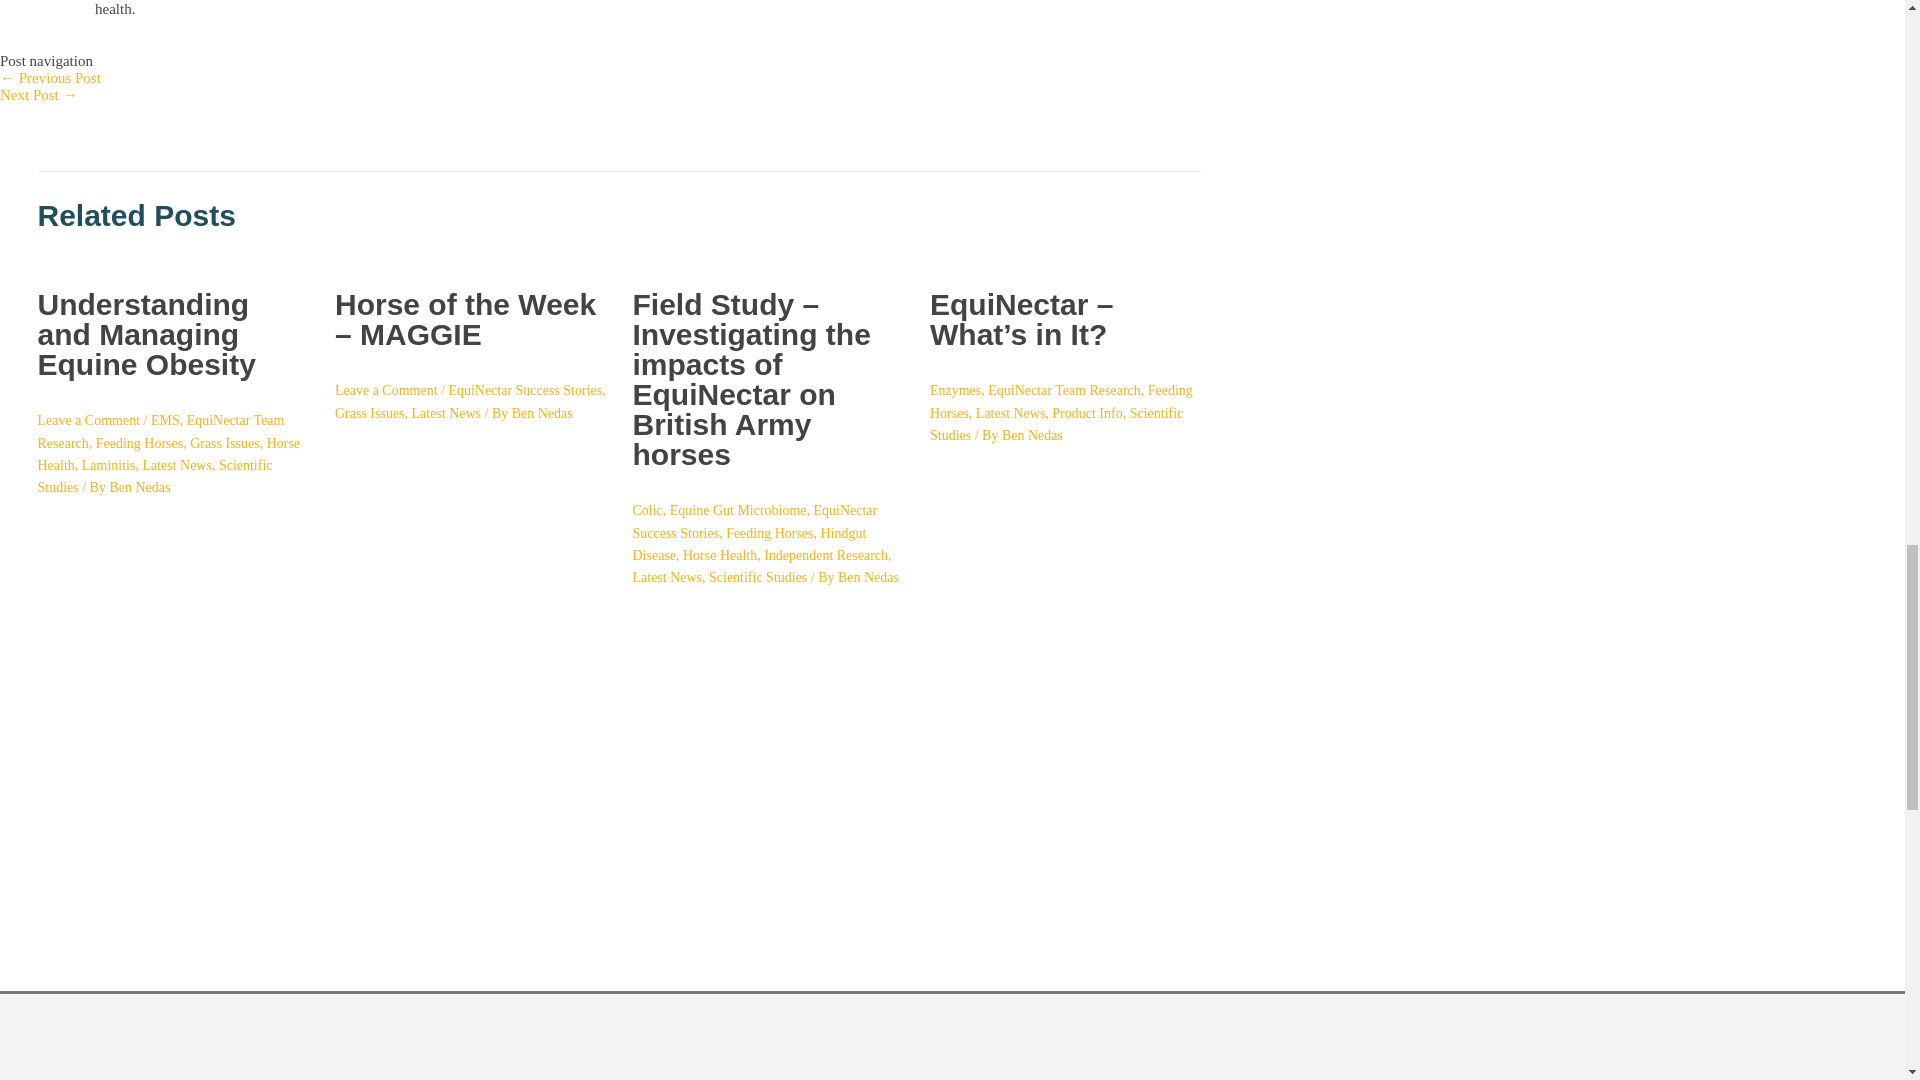  Describe the element at coordinates (109, 465) in the screenshot. I see `Laminitis` at that location.